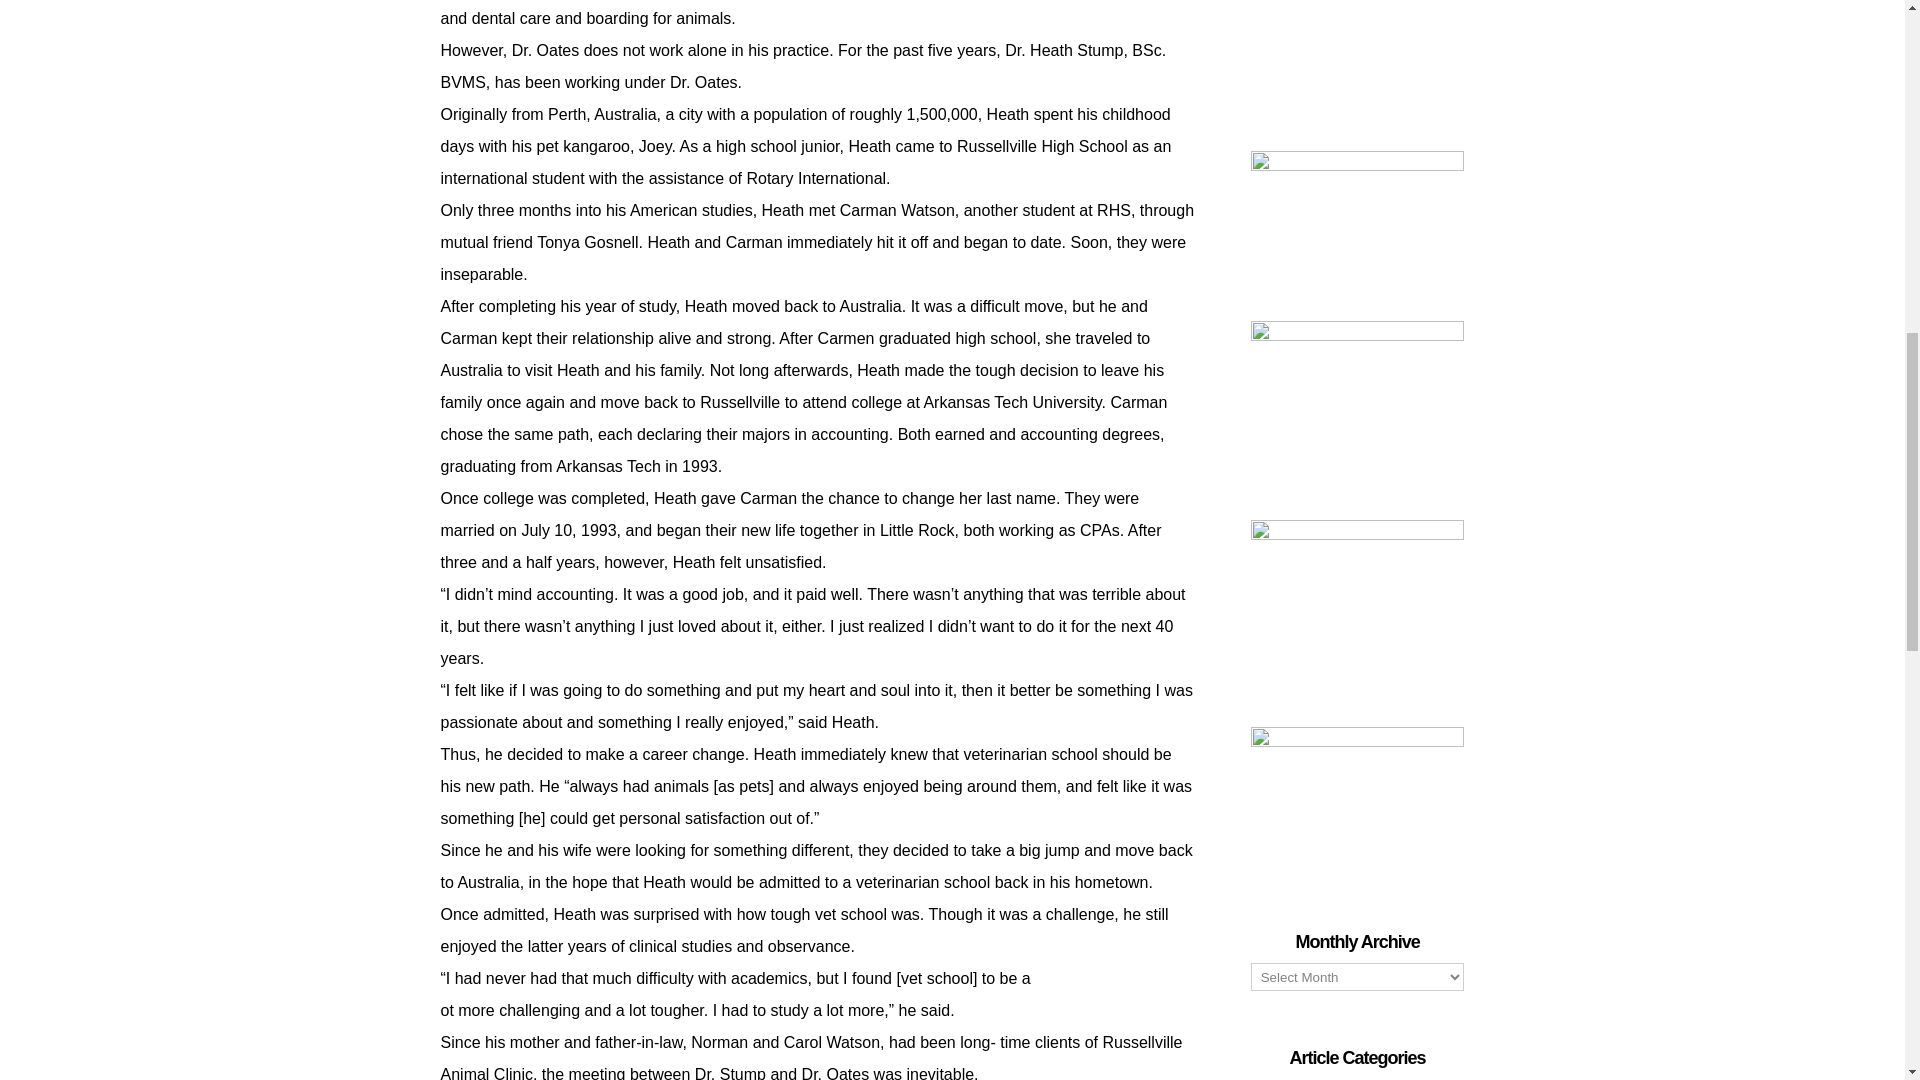 The height and width of the screenshot is (1080, 1920). What do you see at coordinates (816, 1037) in the screenshot?
I see `Page 19` at bounding box center [816, 1037].